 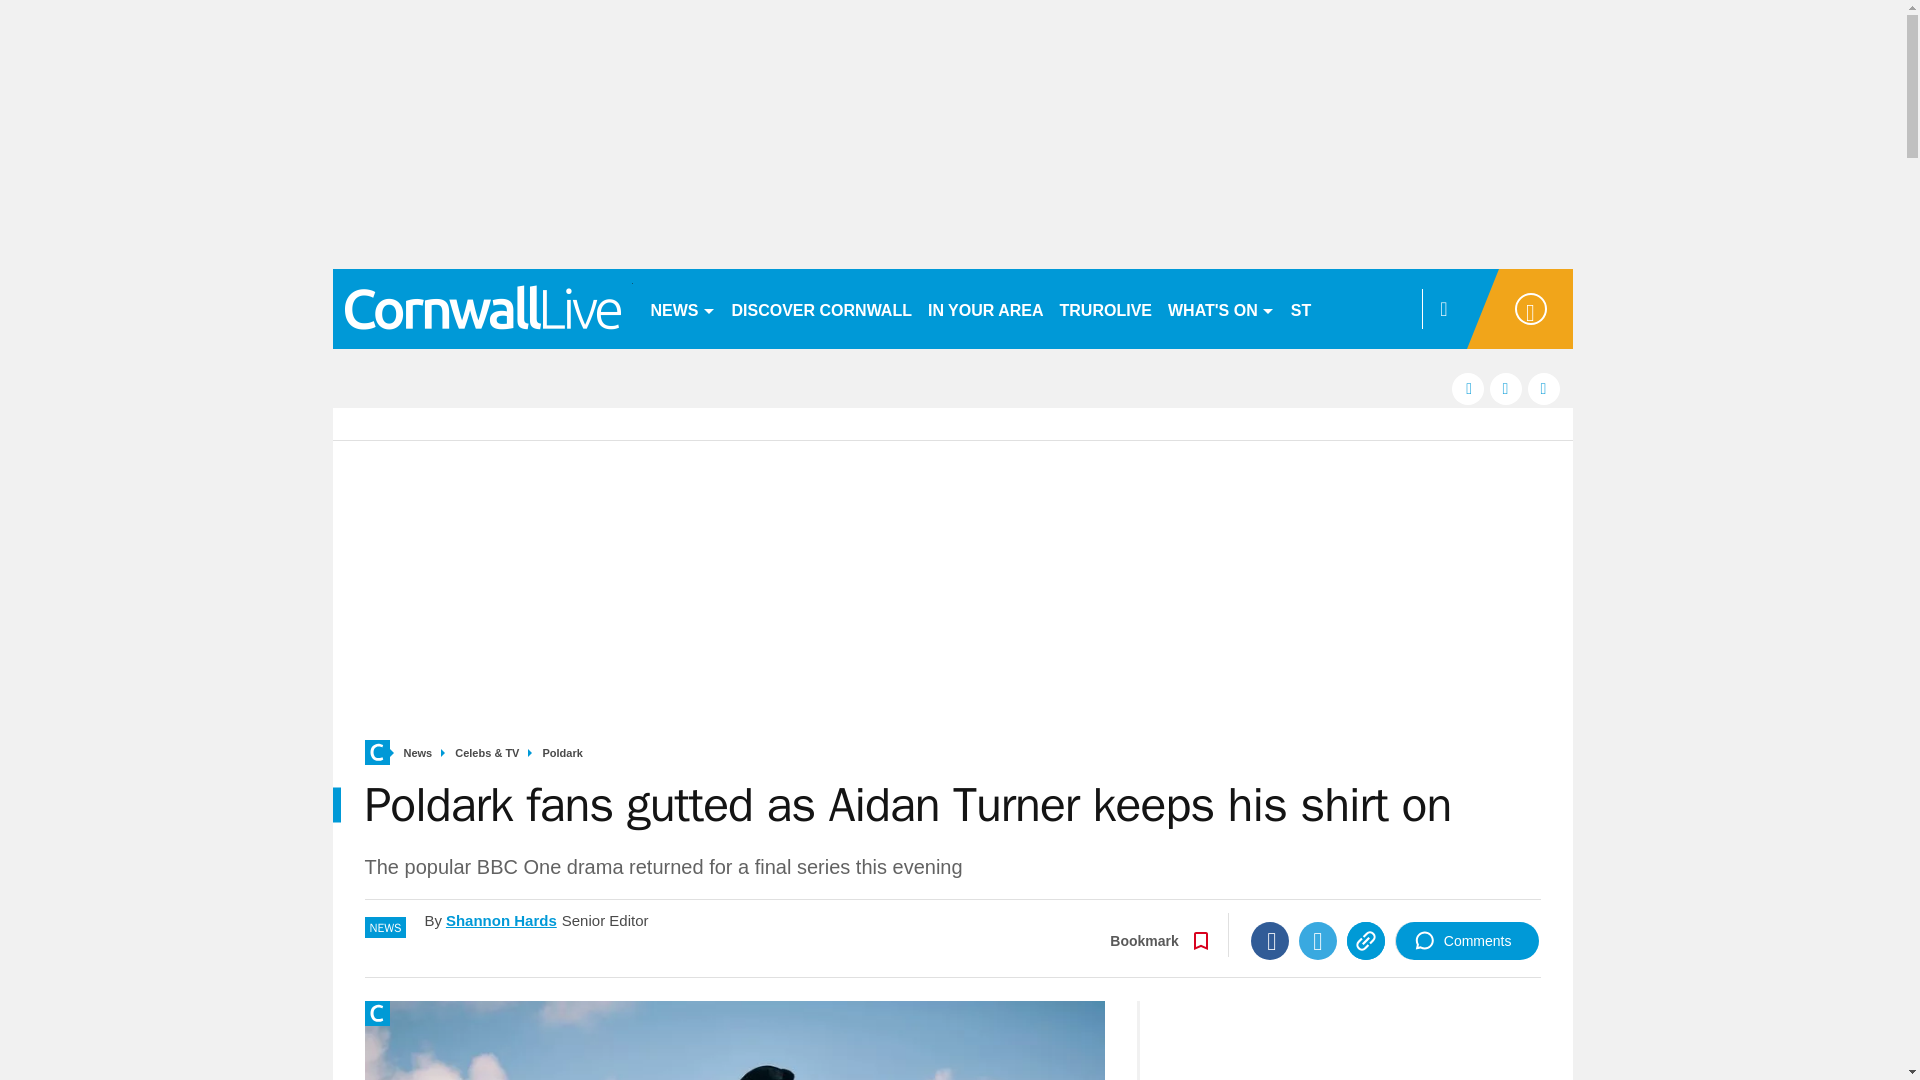 What do you see at coordinates (1506, 388) in the screenshot?
I see `twitter` at bounding box center [1506, 388].